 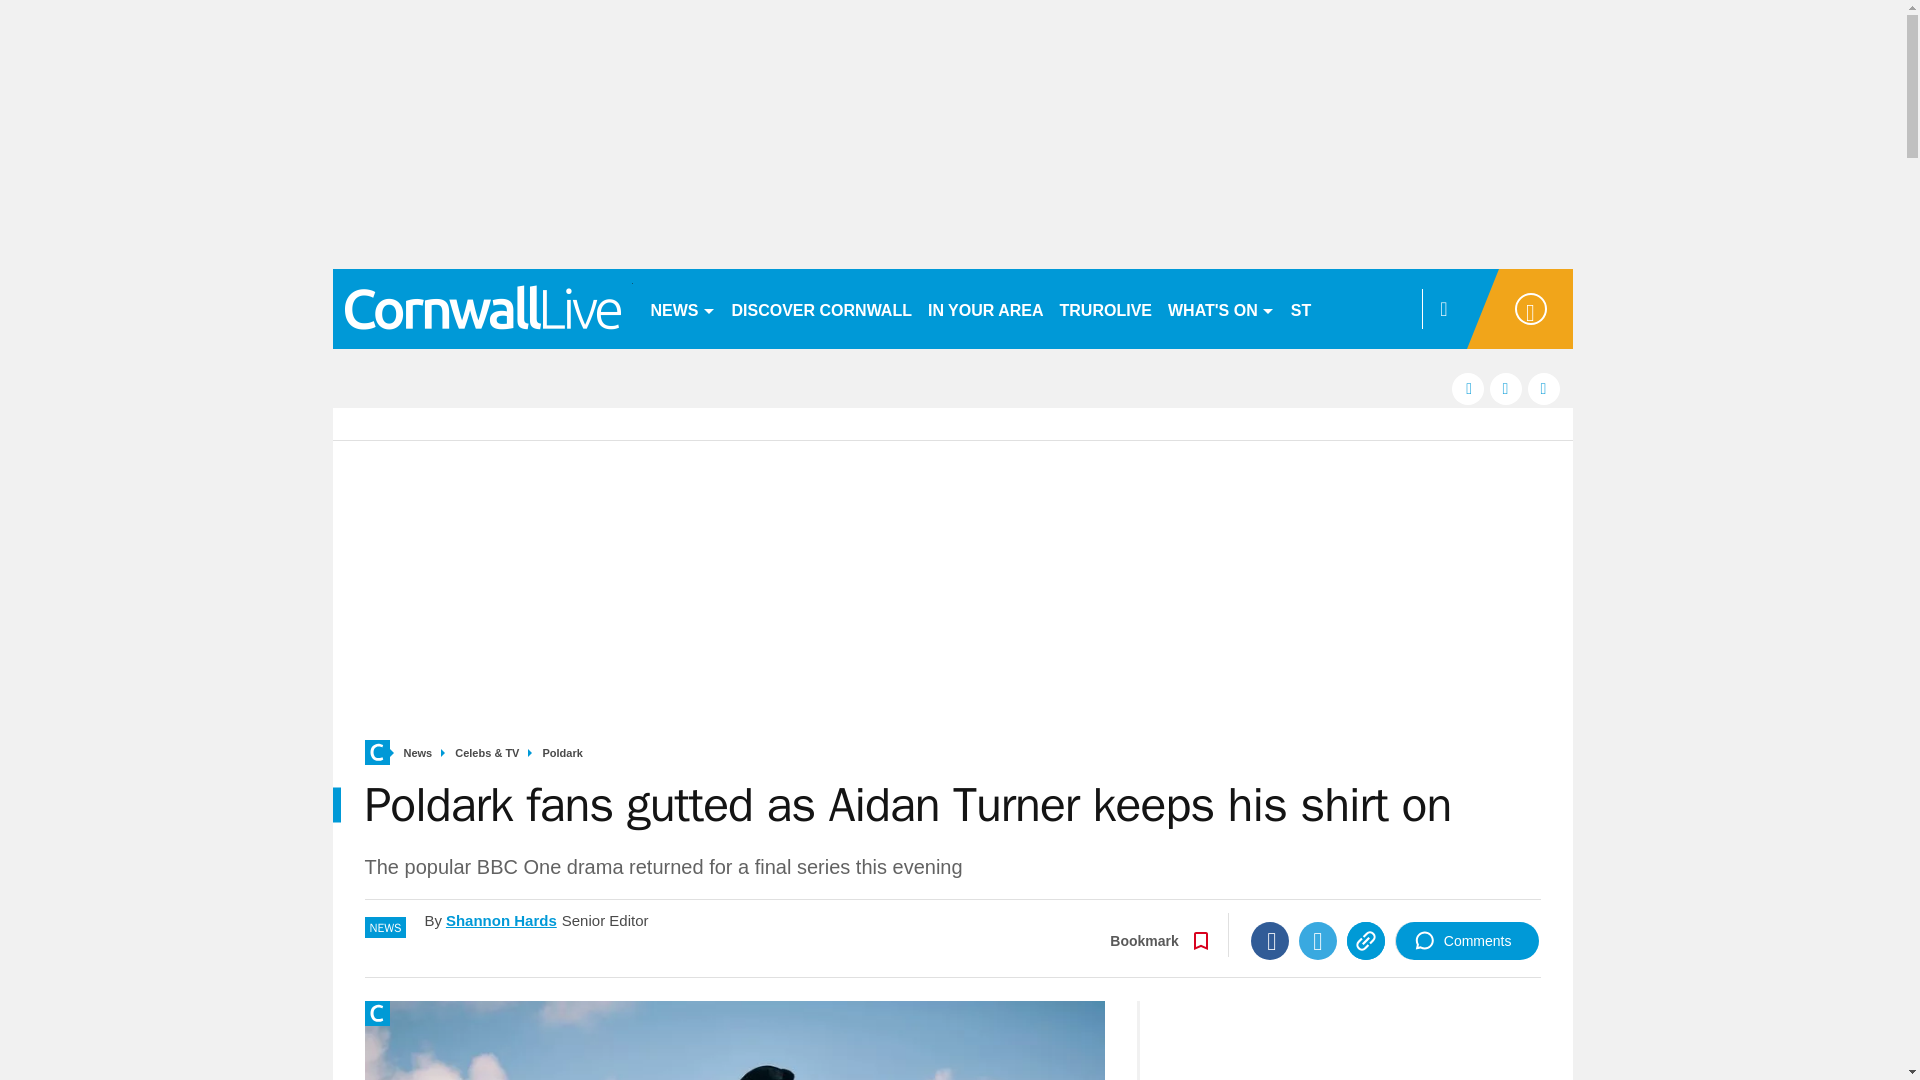 What do you see at coordinates (1506, 388) in the screenshot?
I see `twitter` at bounding box center [1506, 388].